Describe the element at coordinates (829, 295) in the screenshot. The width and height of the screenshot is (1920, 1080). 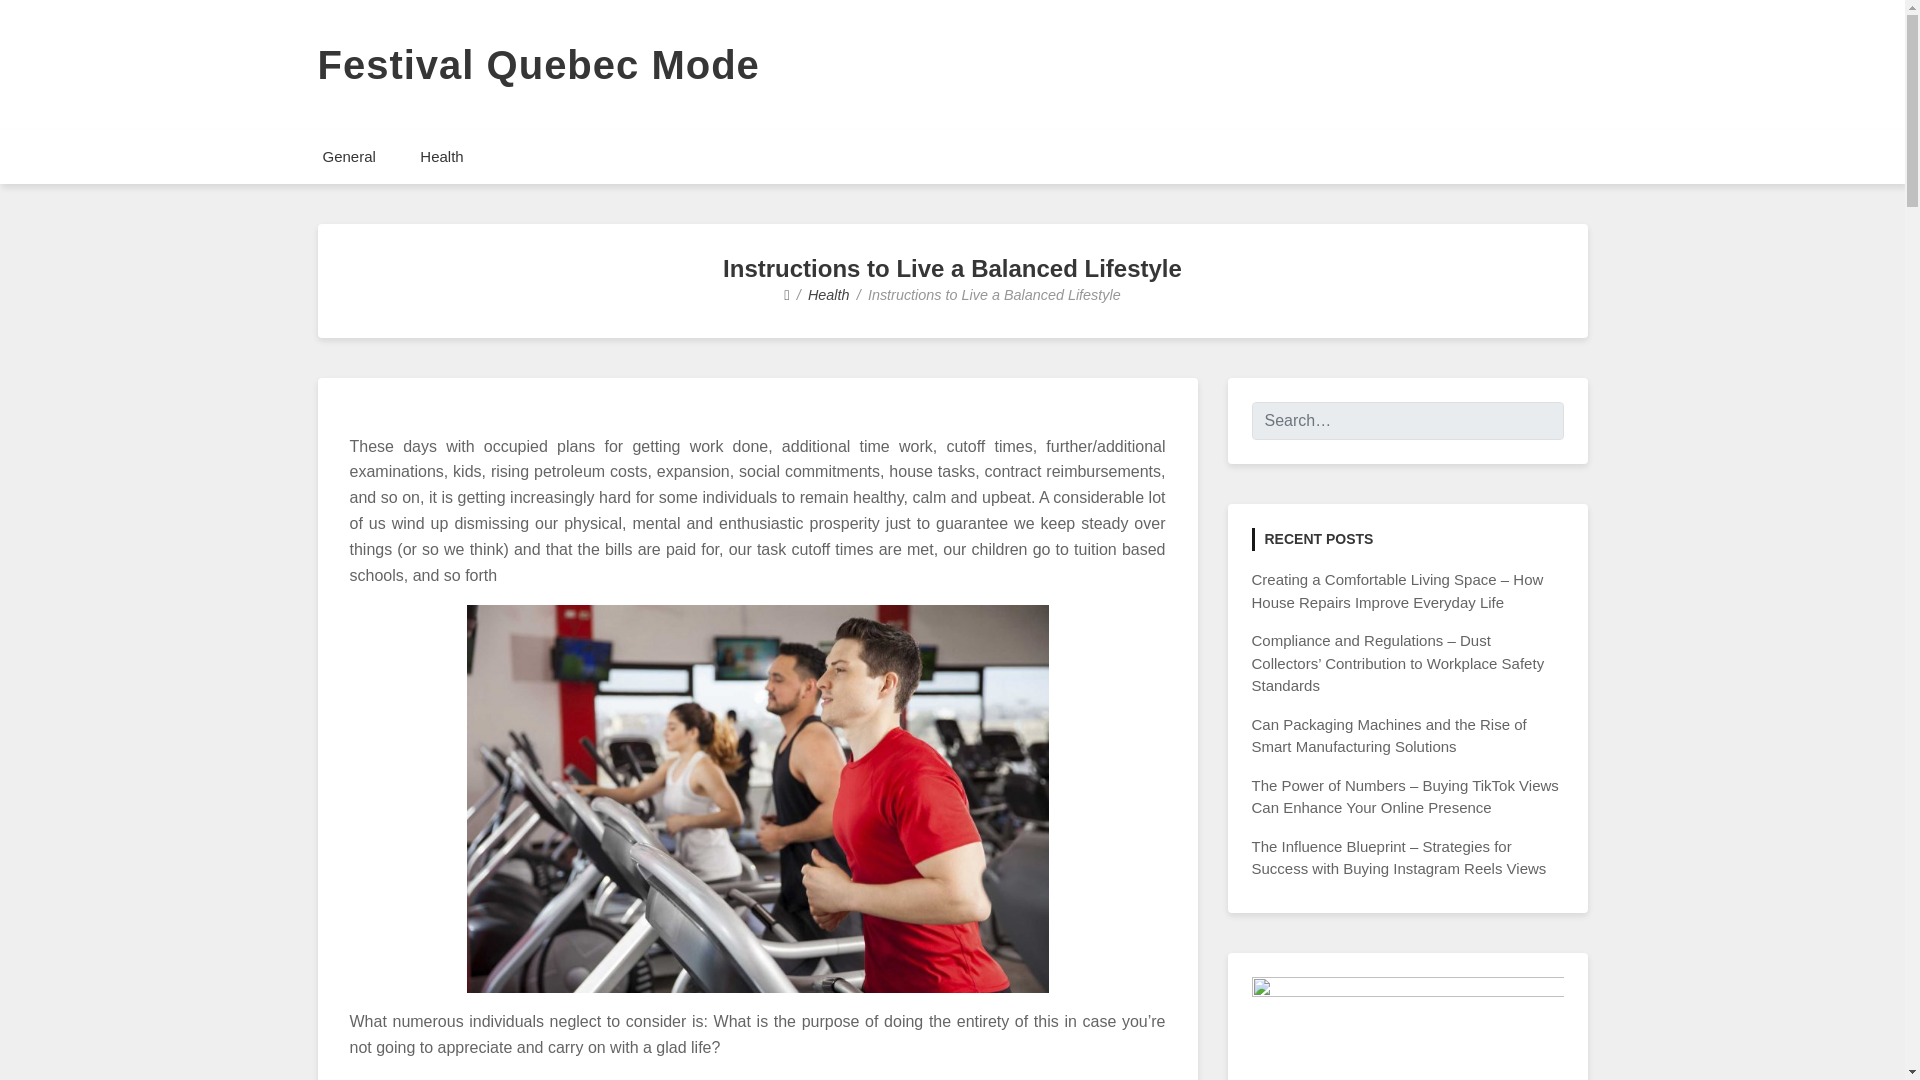
I see `Health` at that location.